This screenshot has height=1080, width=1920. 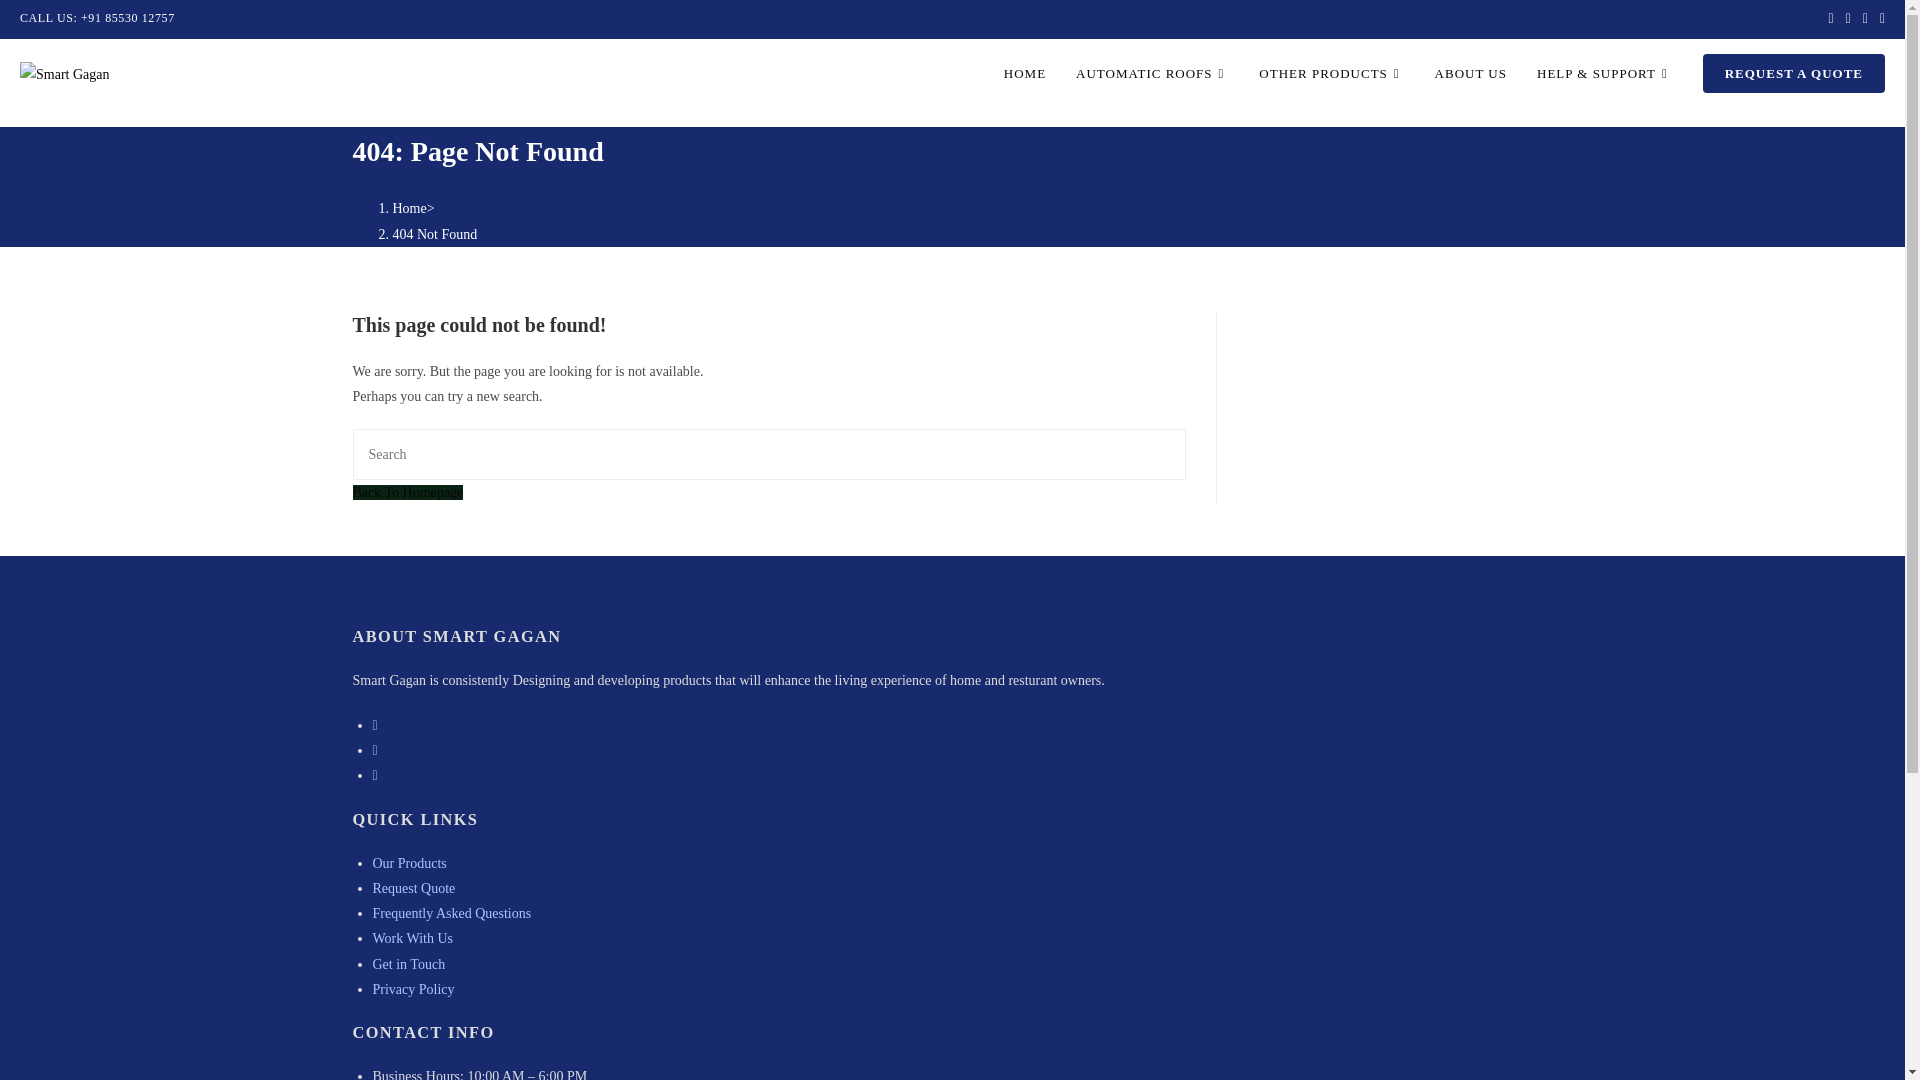 What do you see at coordinates (408, 208) in the screenshot?
I see `Home` at bounding box center [408, 208].